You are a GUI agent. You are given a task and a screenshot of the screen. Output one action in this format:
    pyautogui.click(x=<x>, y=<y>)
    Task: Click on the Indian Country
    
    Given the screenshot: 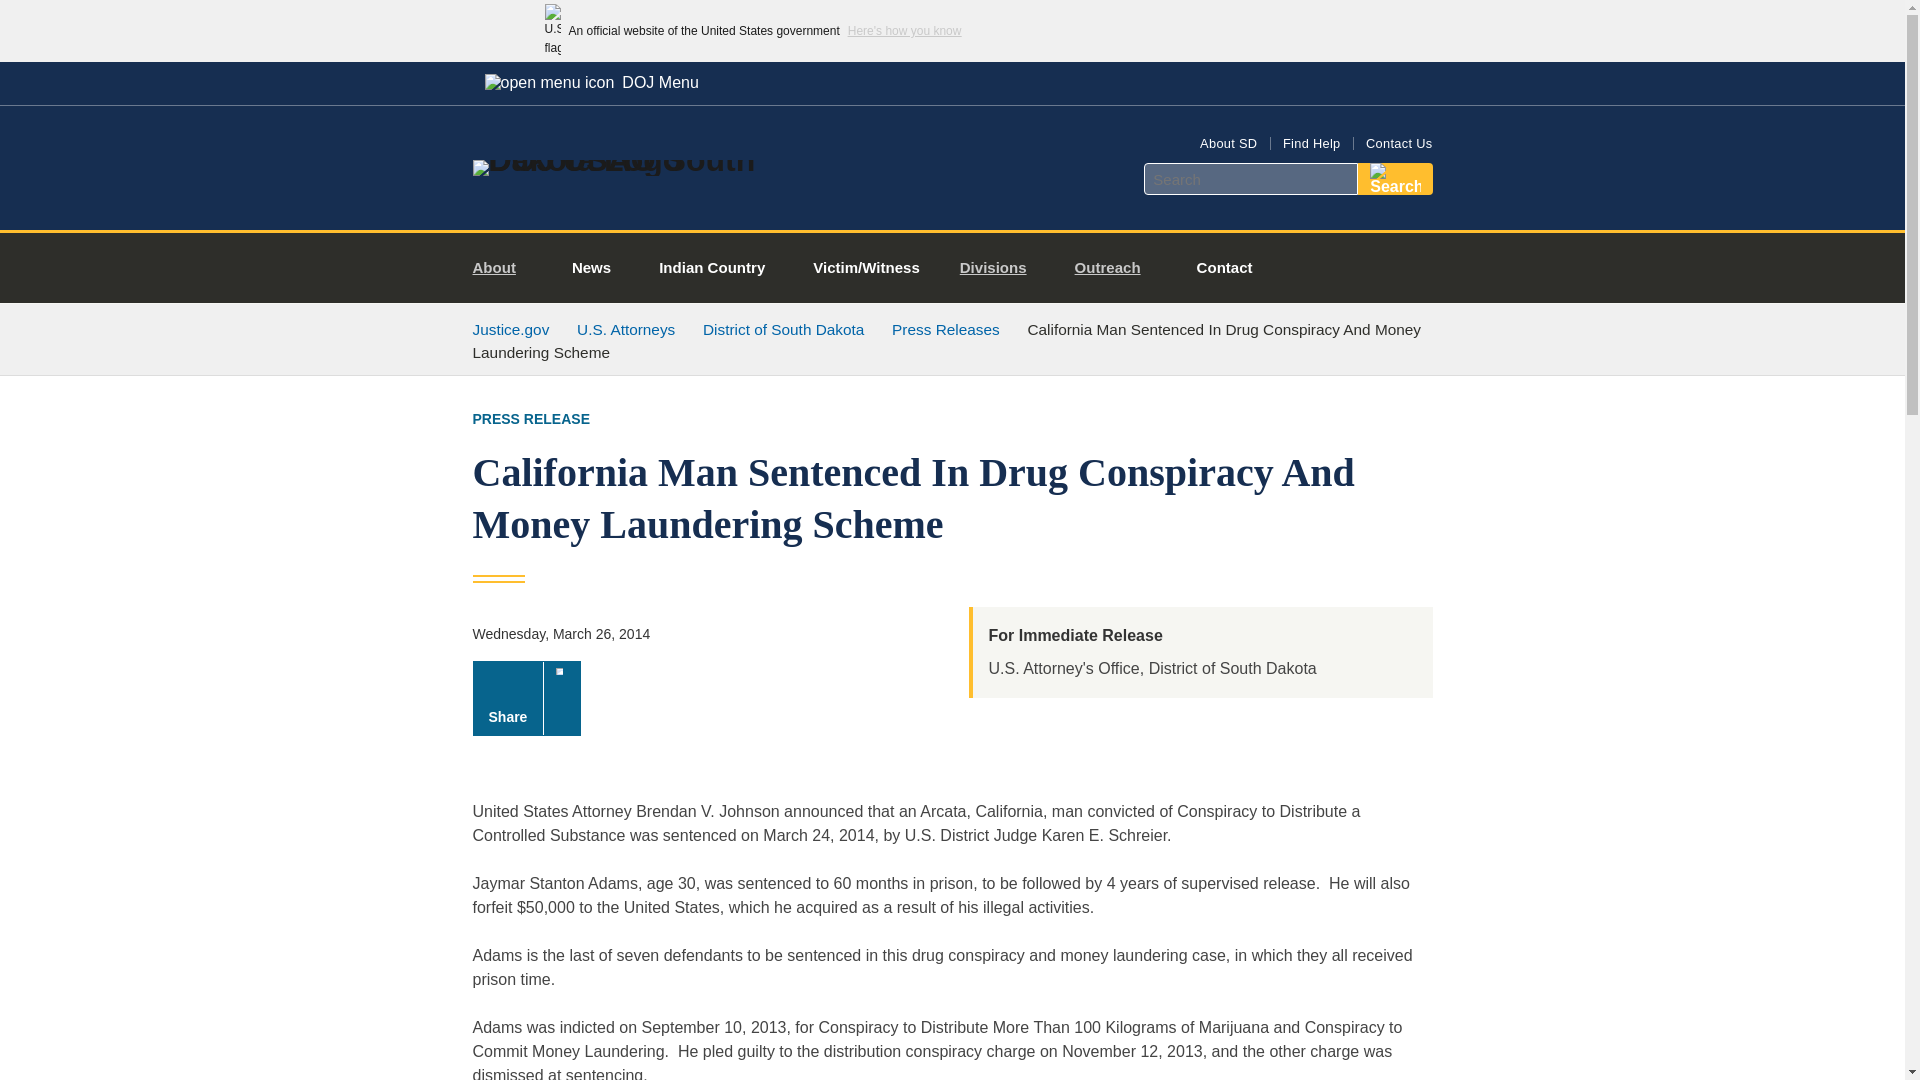 What is the action you would take?
    pyautogui.click(x=712, y=268)
    